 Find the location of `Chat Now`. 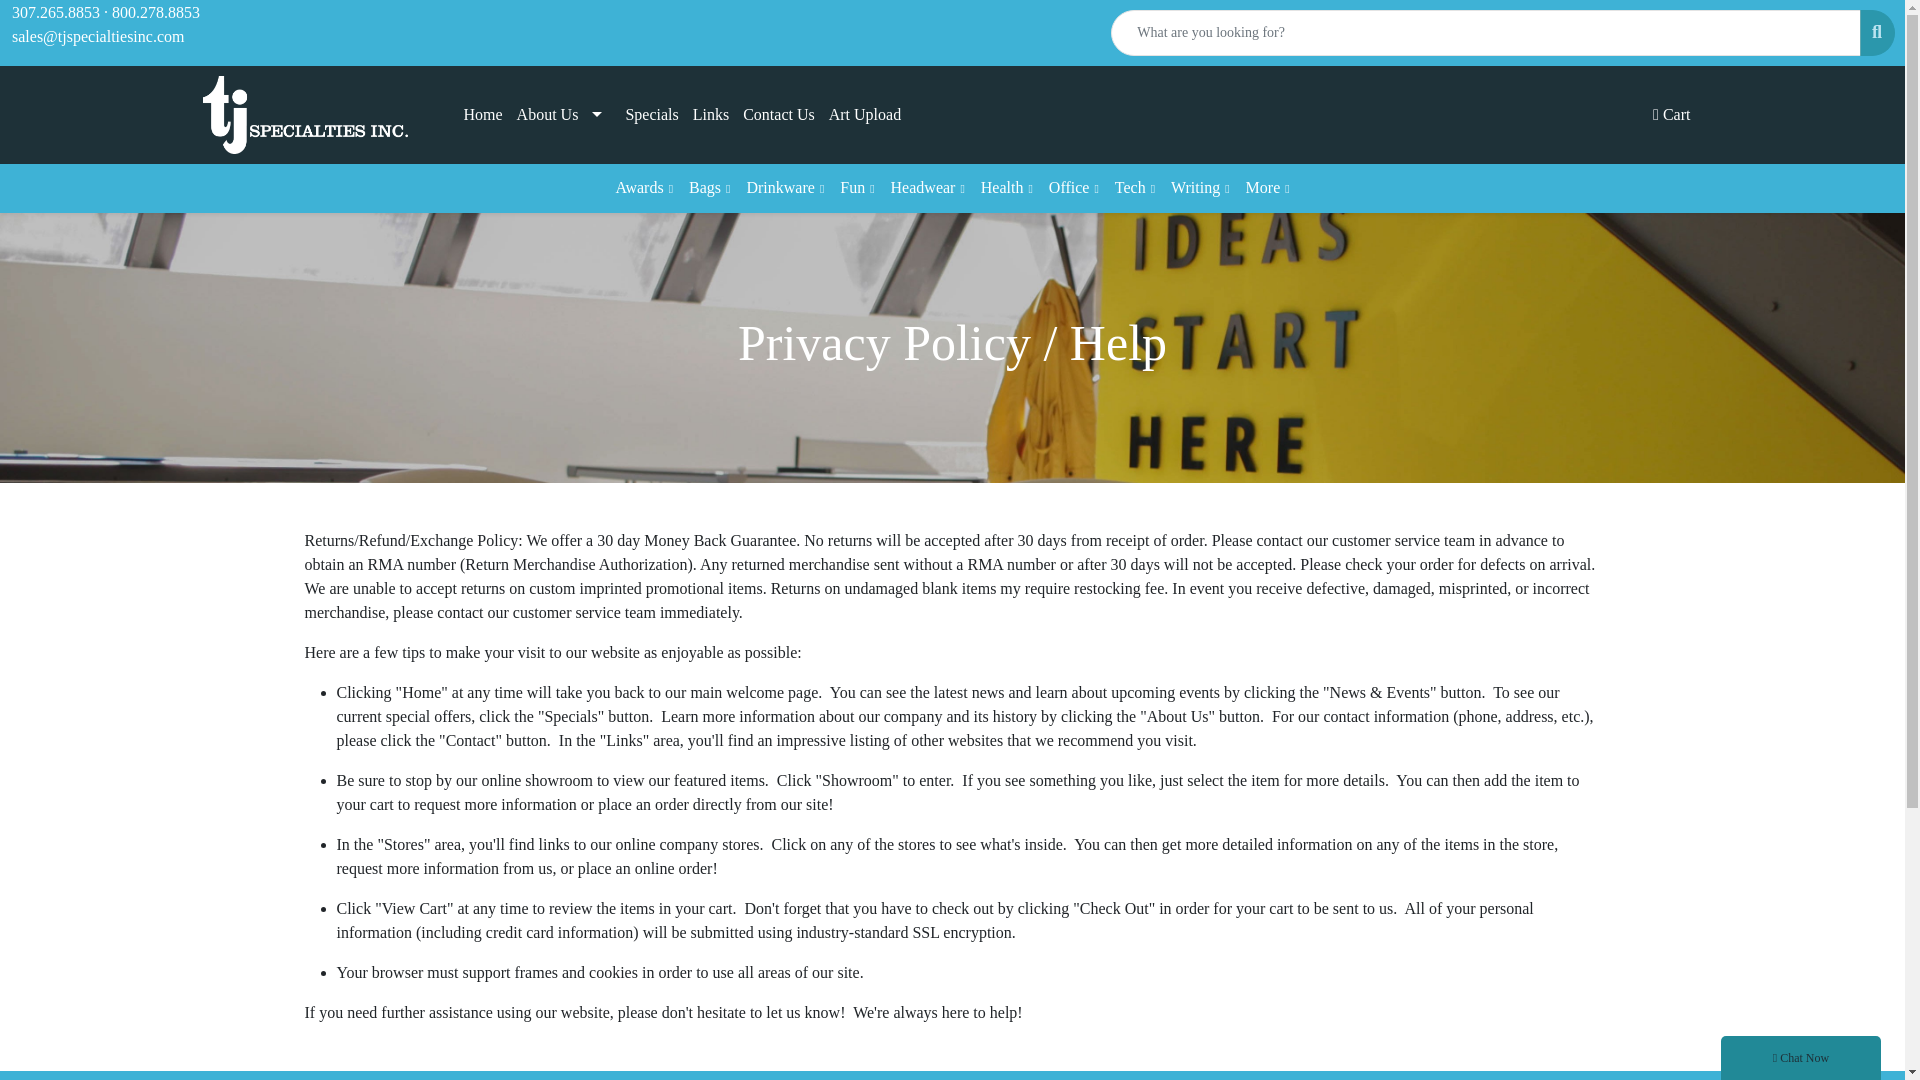

Chat Now is located at coordinates (1800, 1058).